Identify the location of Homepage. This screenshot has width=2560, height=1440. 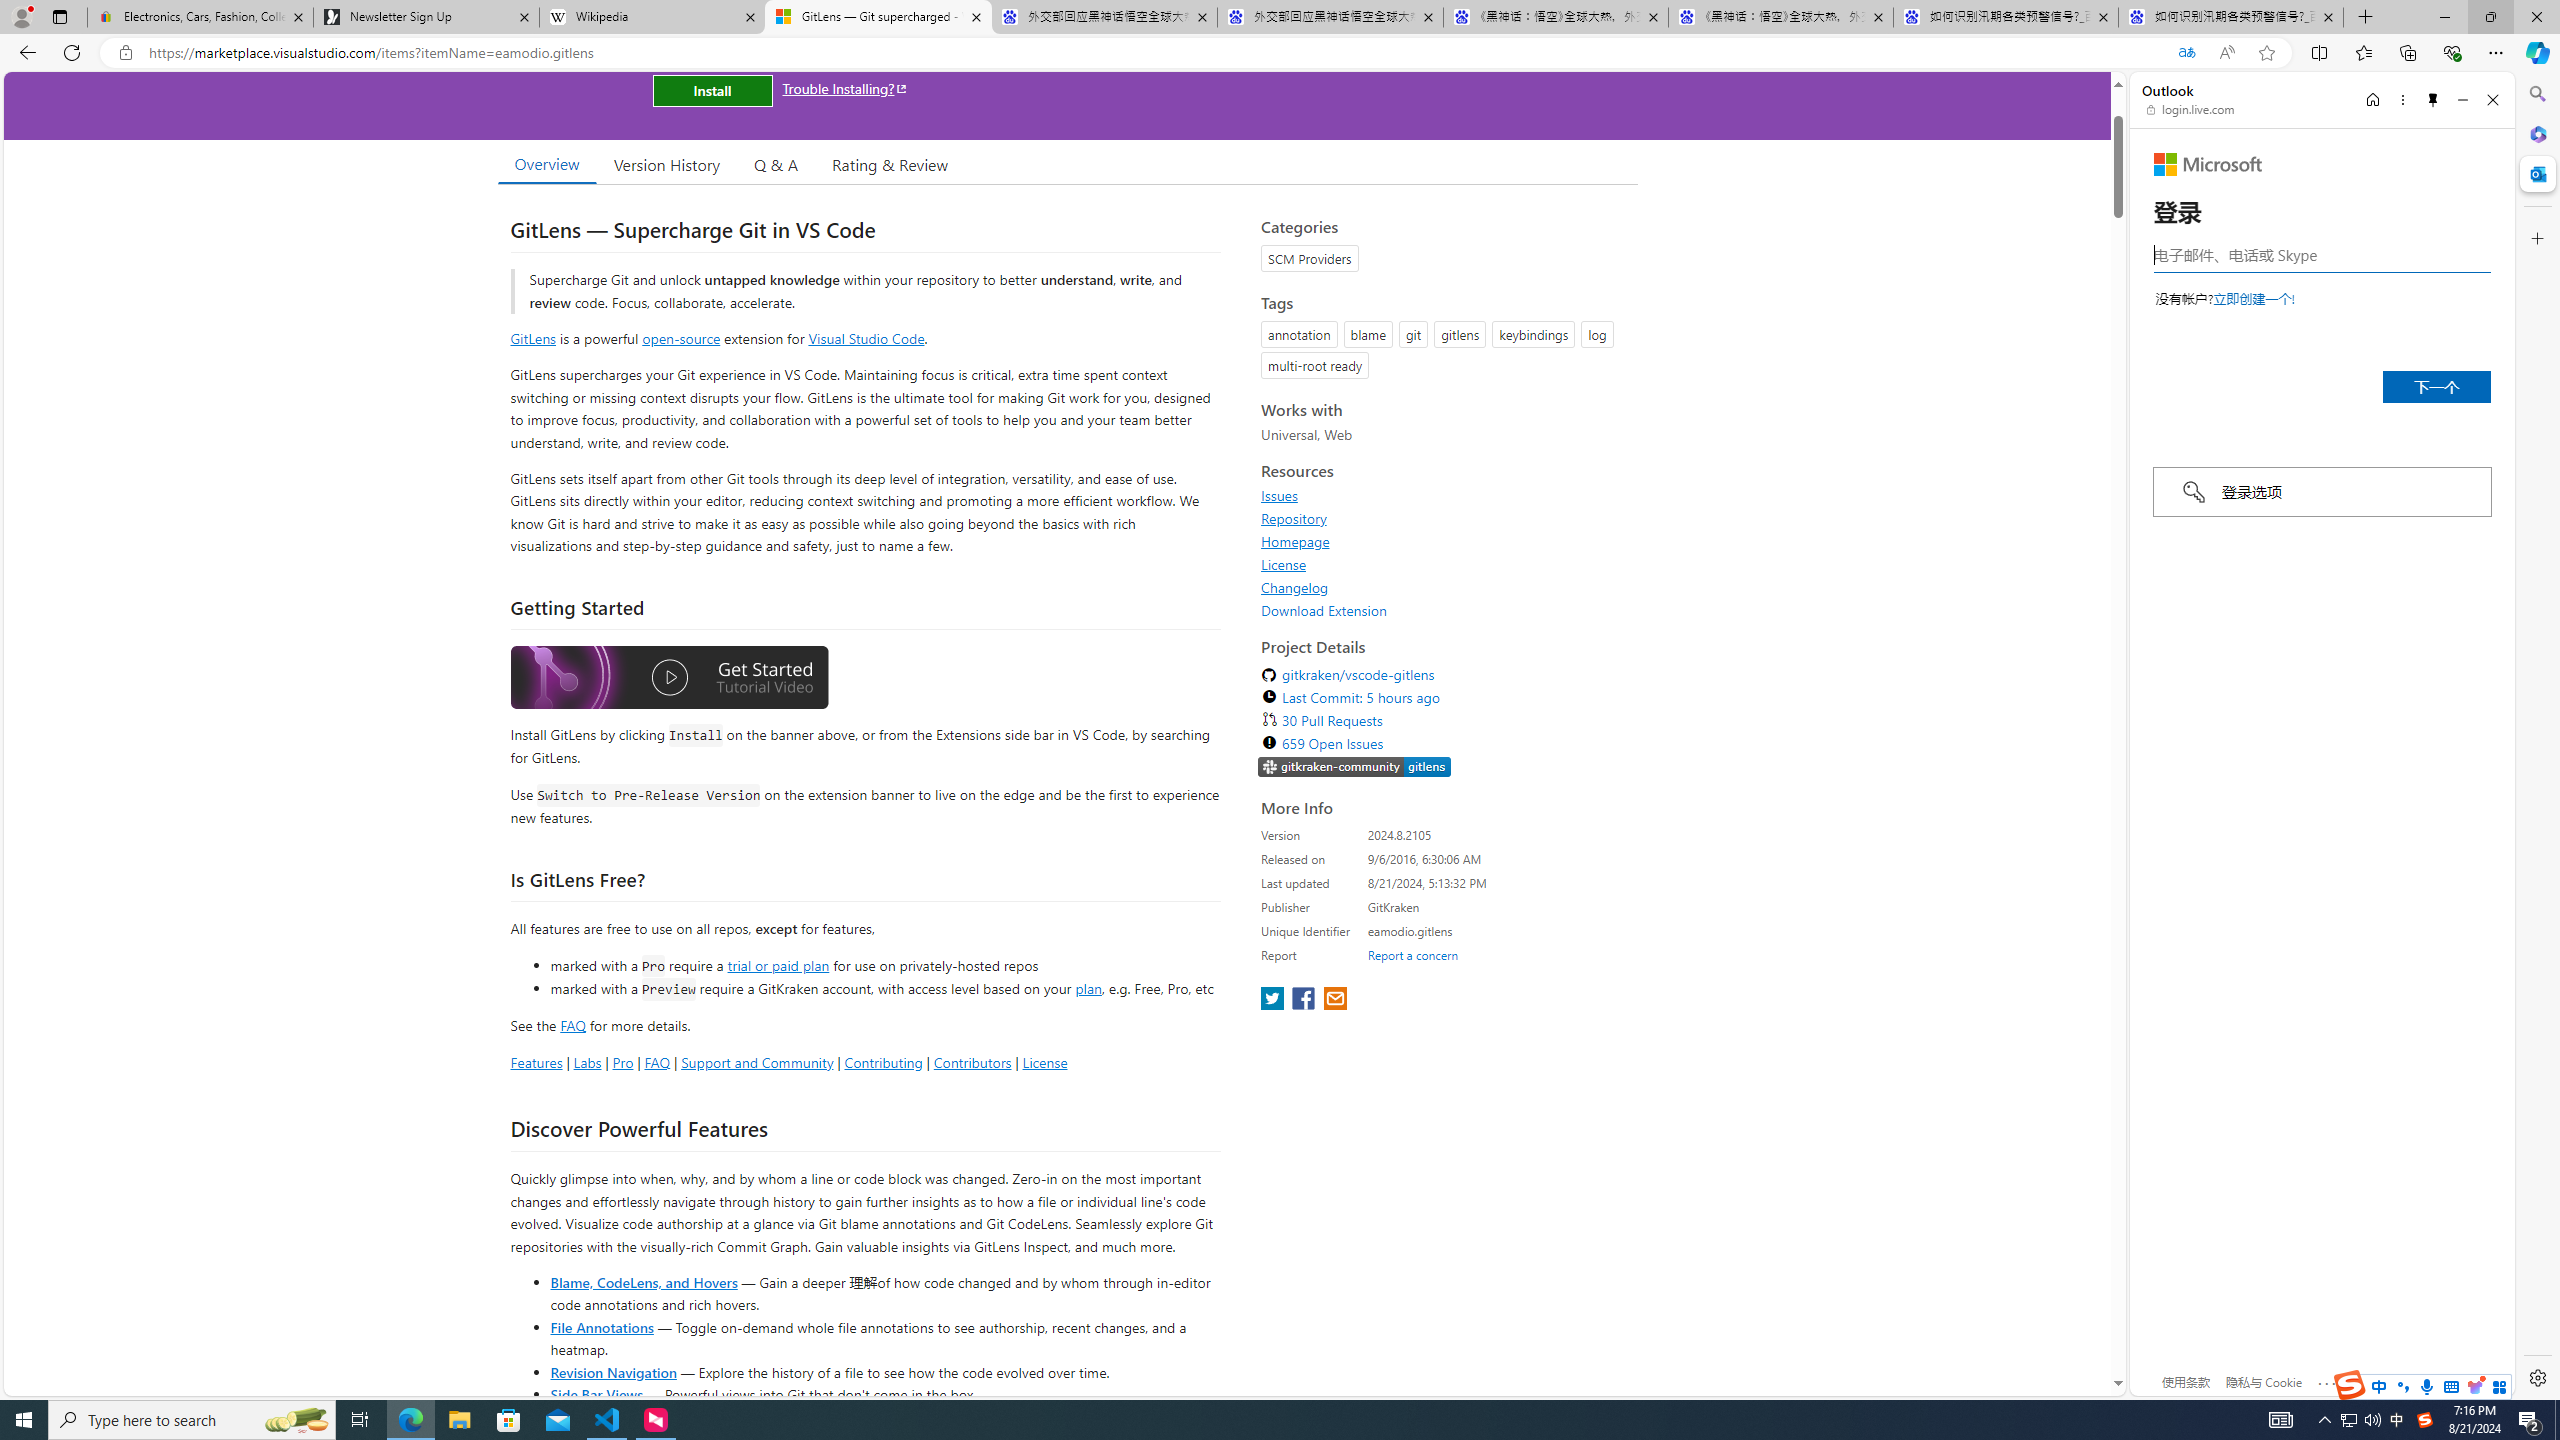
(1296, 541).